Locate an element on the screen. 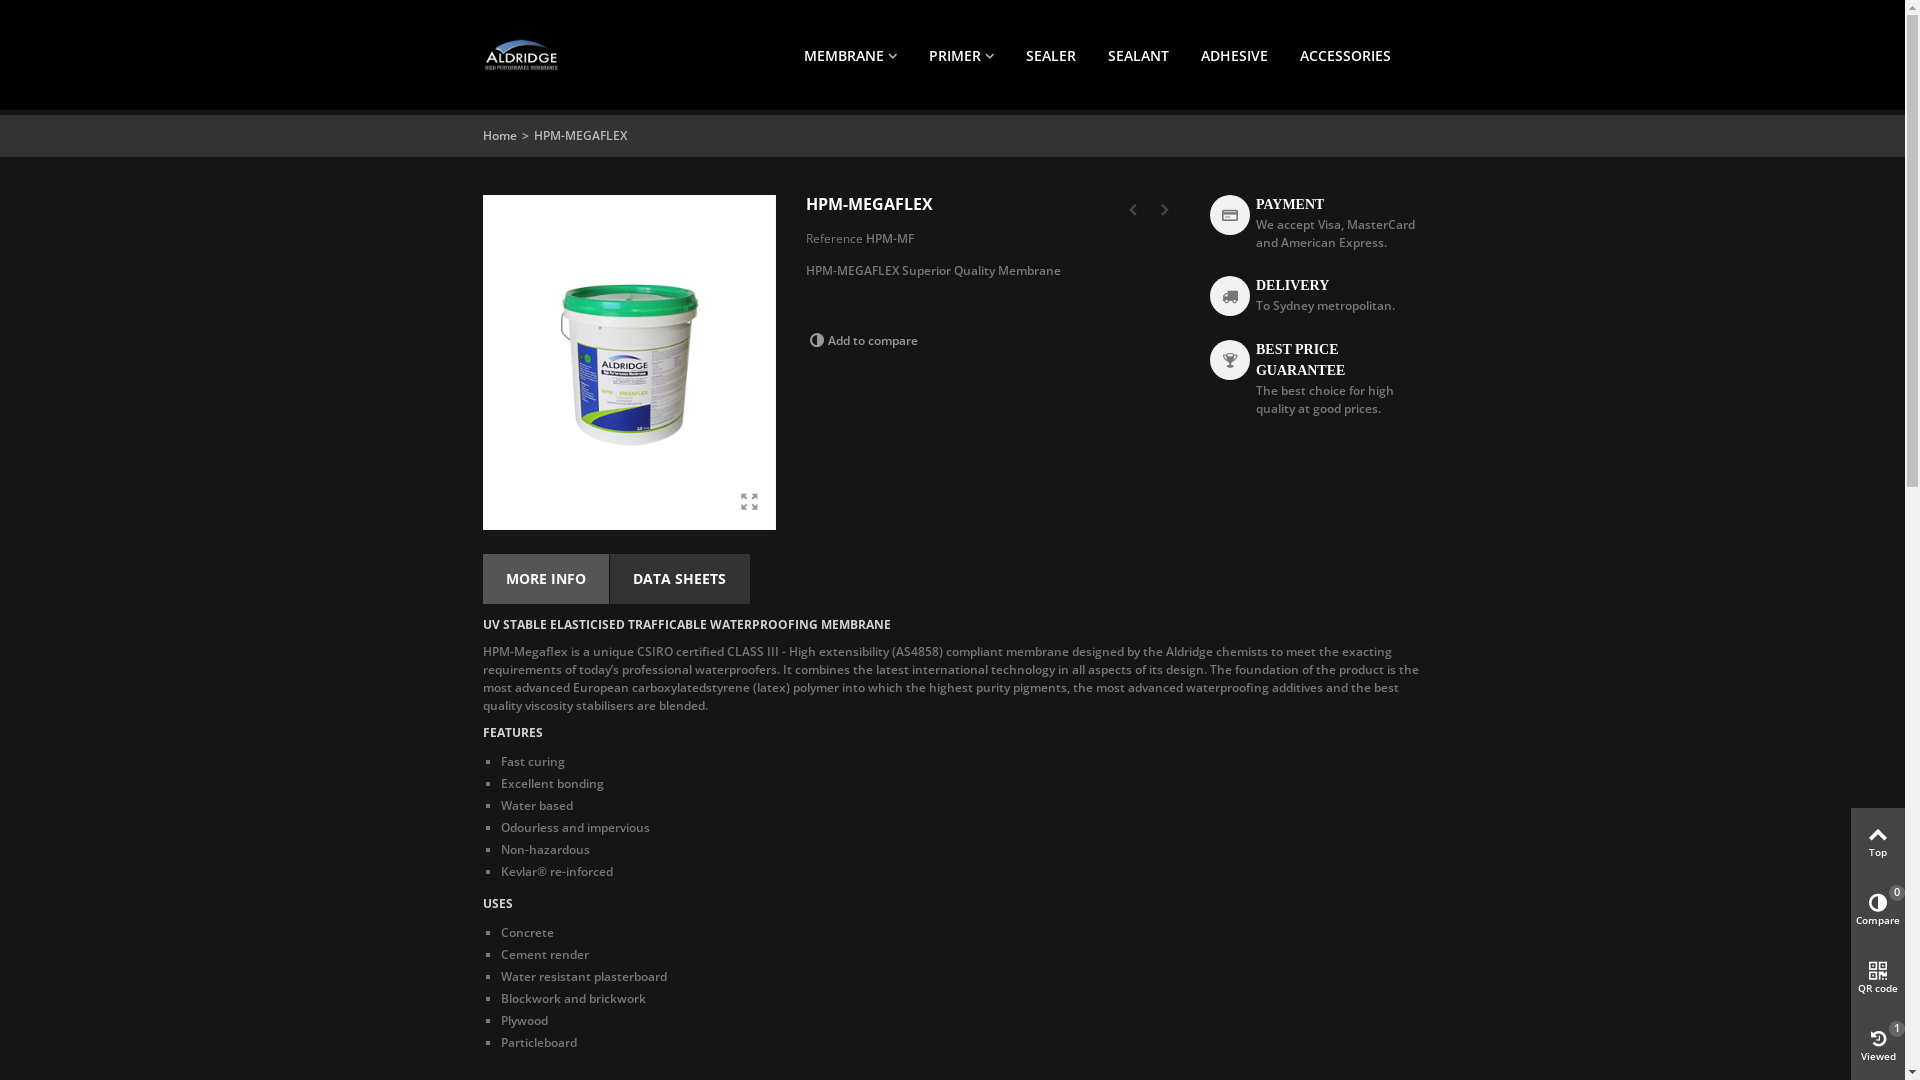 The height and width of the screenshot is (1080, 1920). Top is located at coordinates (1878, 842).